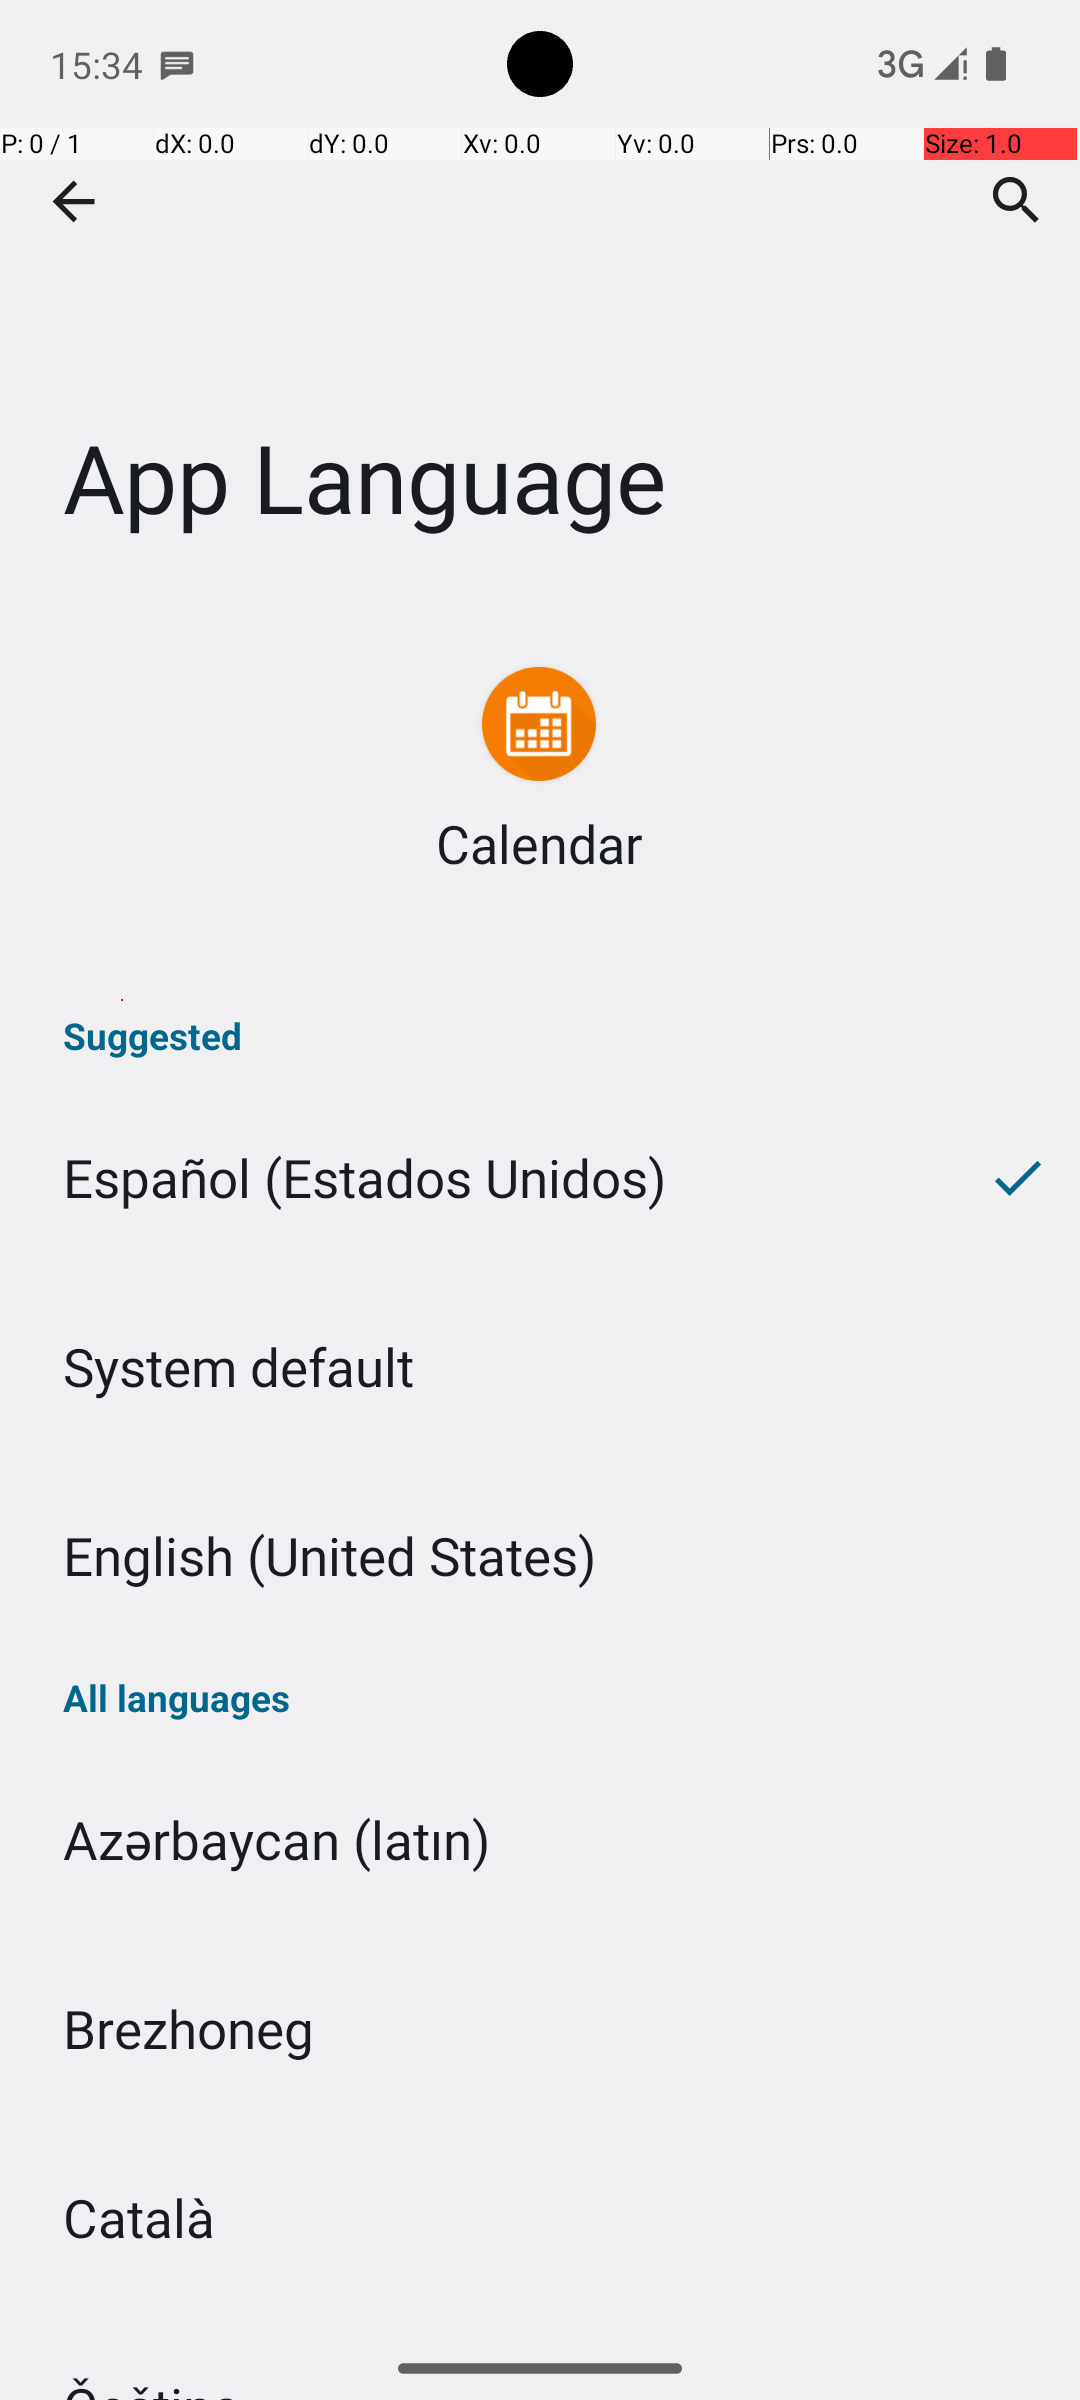 The height and width of the screenshot is (2400, 1080). Describe the element at coordinates (540, 299) in the screenshot. I see `App Language` at that location.